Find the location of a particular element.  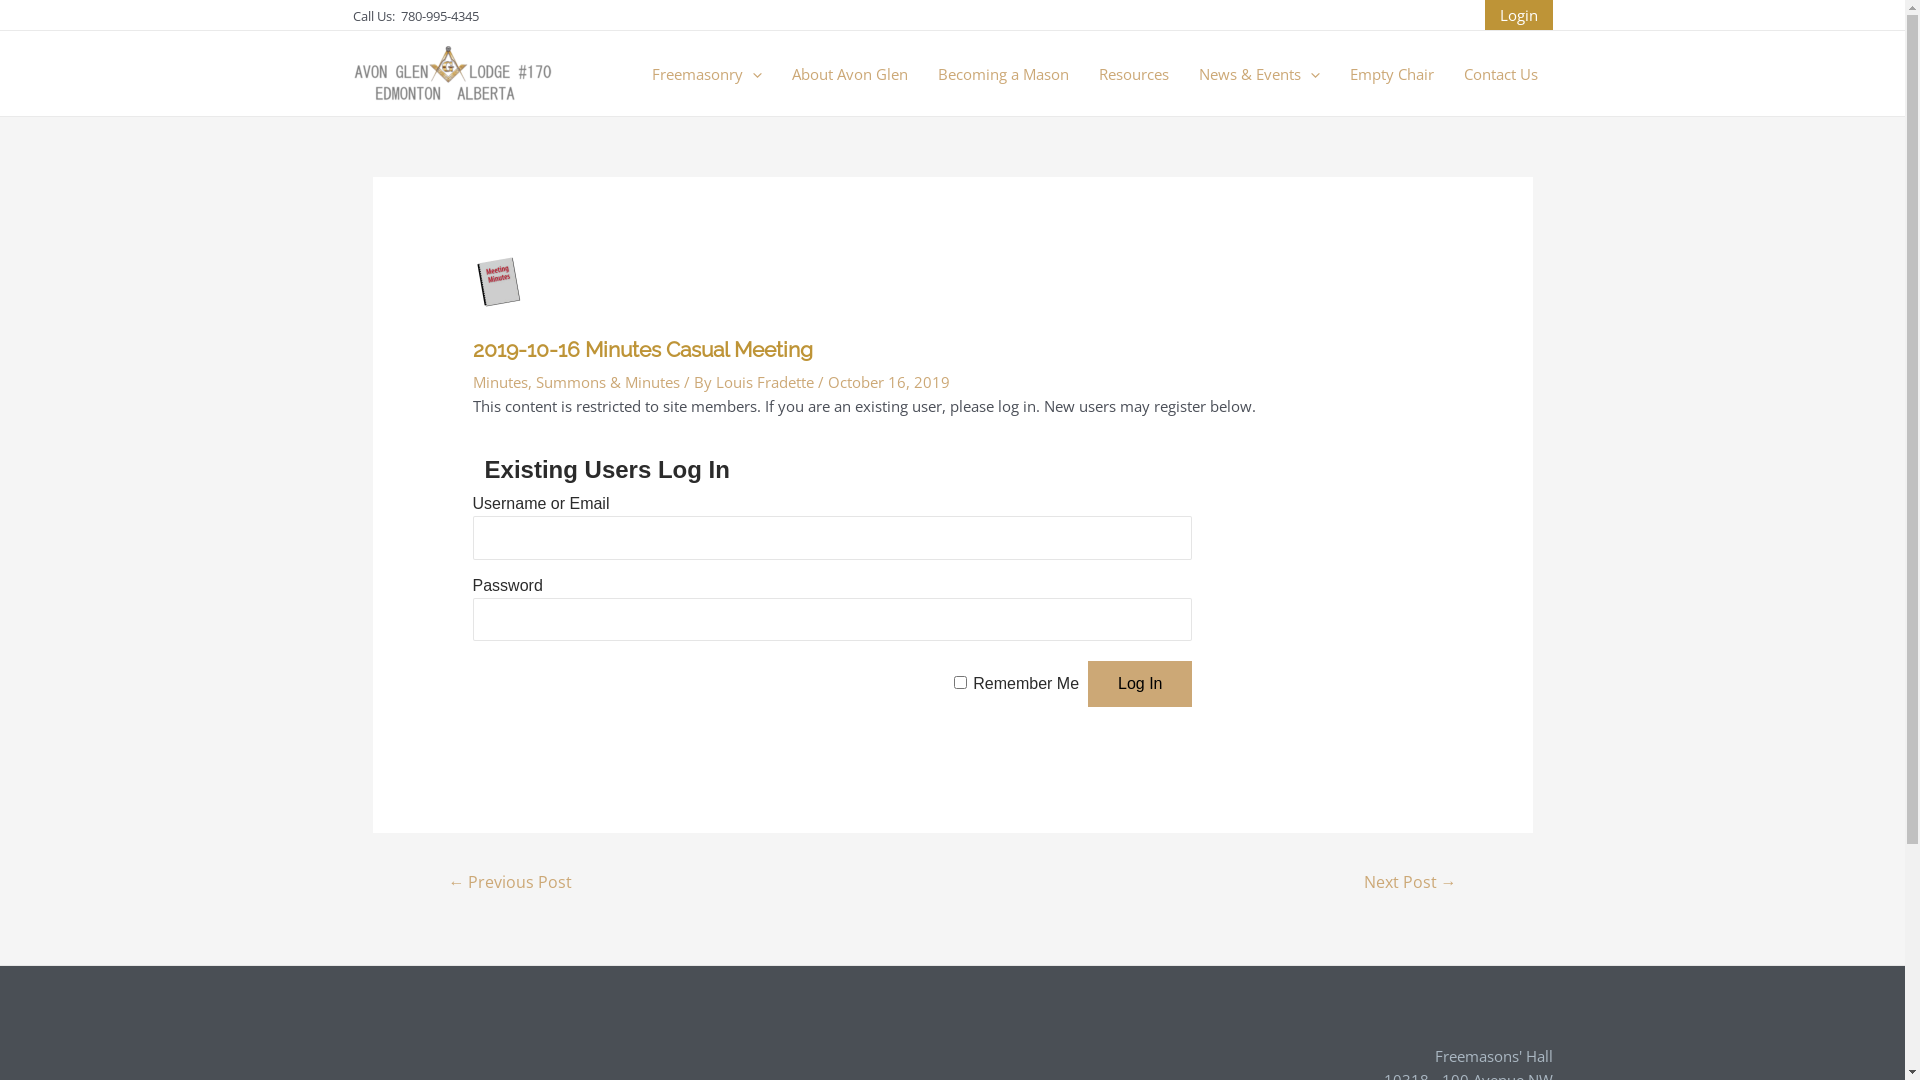

Contact Us is located at coordinates (1500, 73).